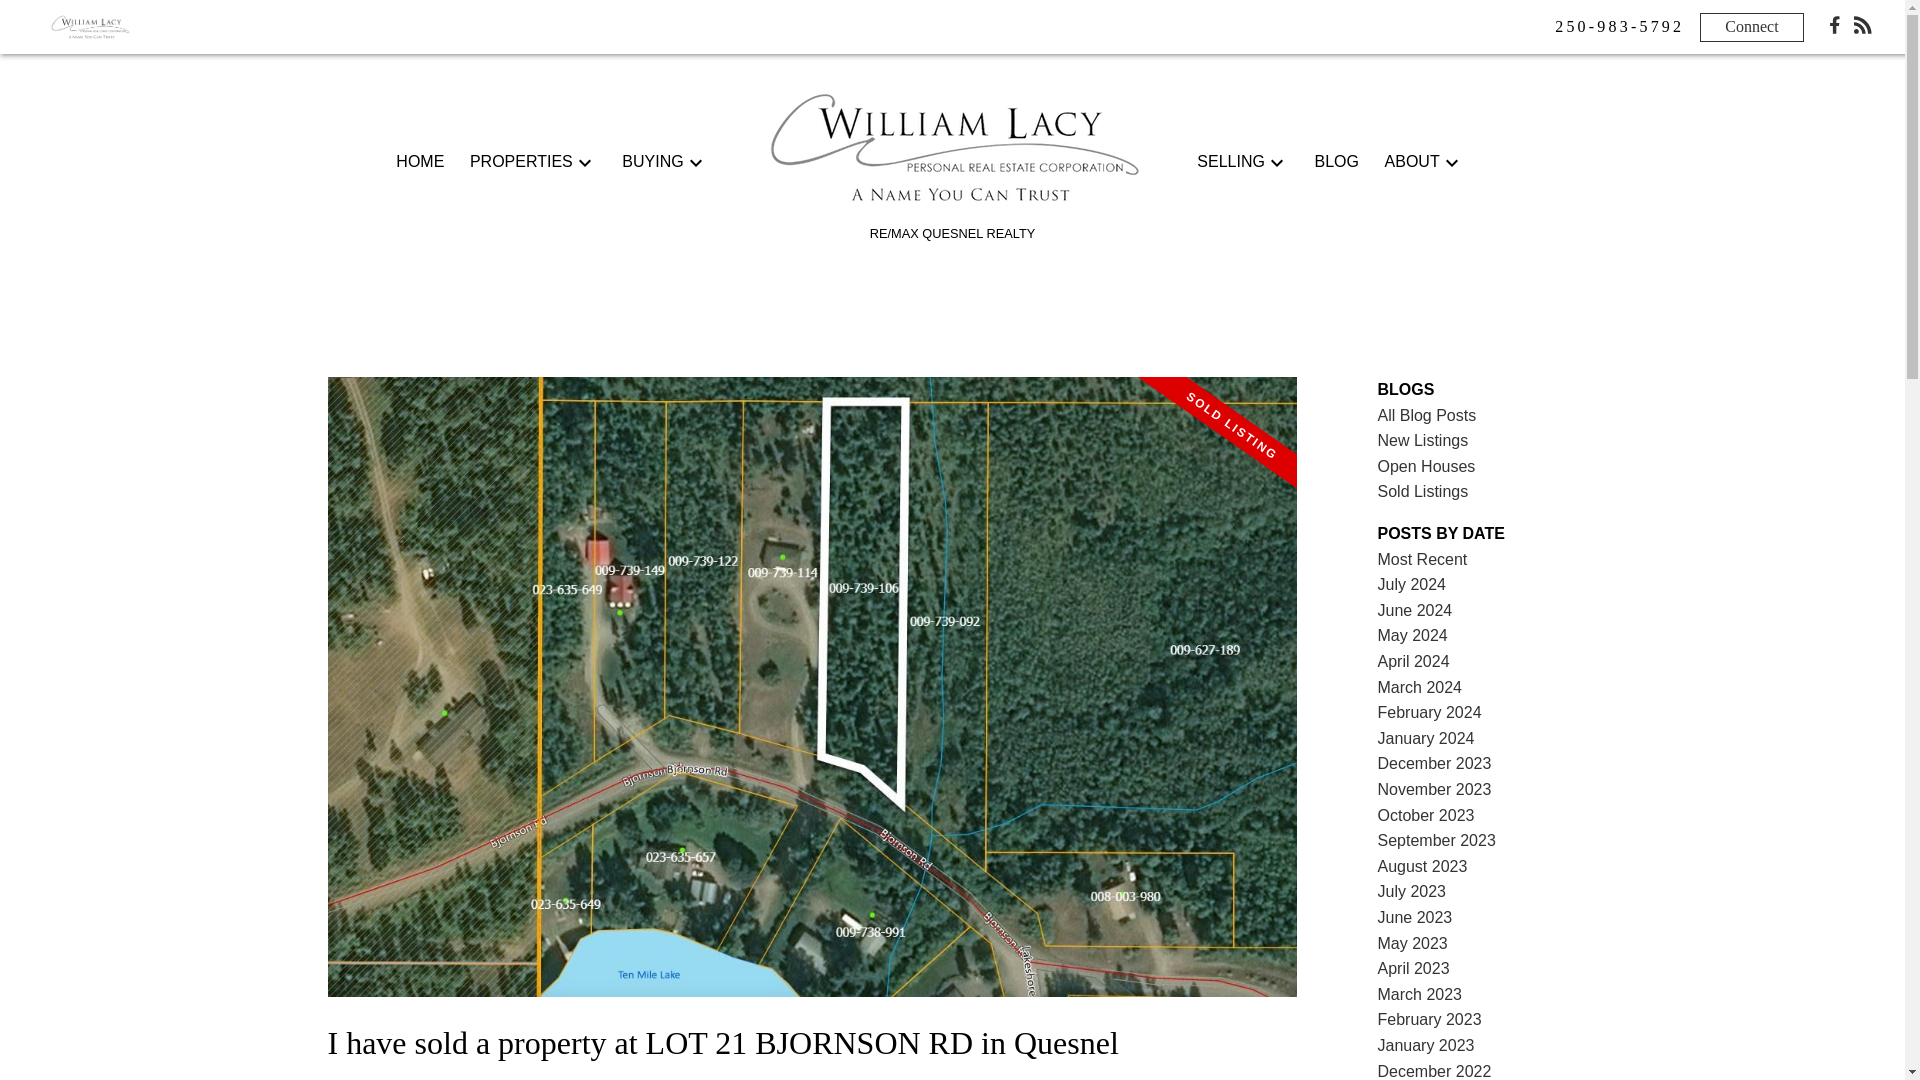 This screenshot has height=1080, width=1920. What do you see at coordinates (1416, 610) in the screenshot?
I see `June 2024` at bounding box center [1416, 610].